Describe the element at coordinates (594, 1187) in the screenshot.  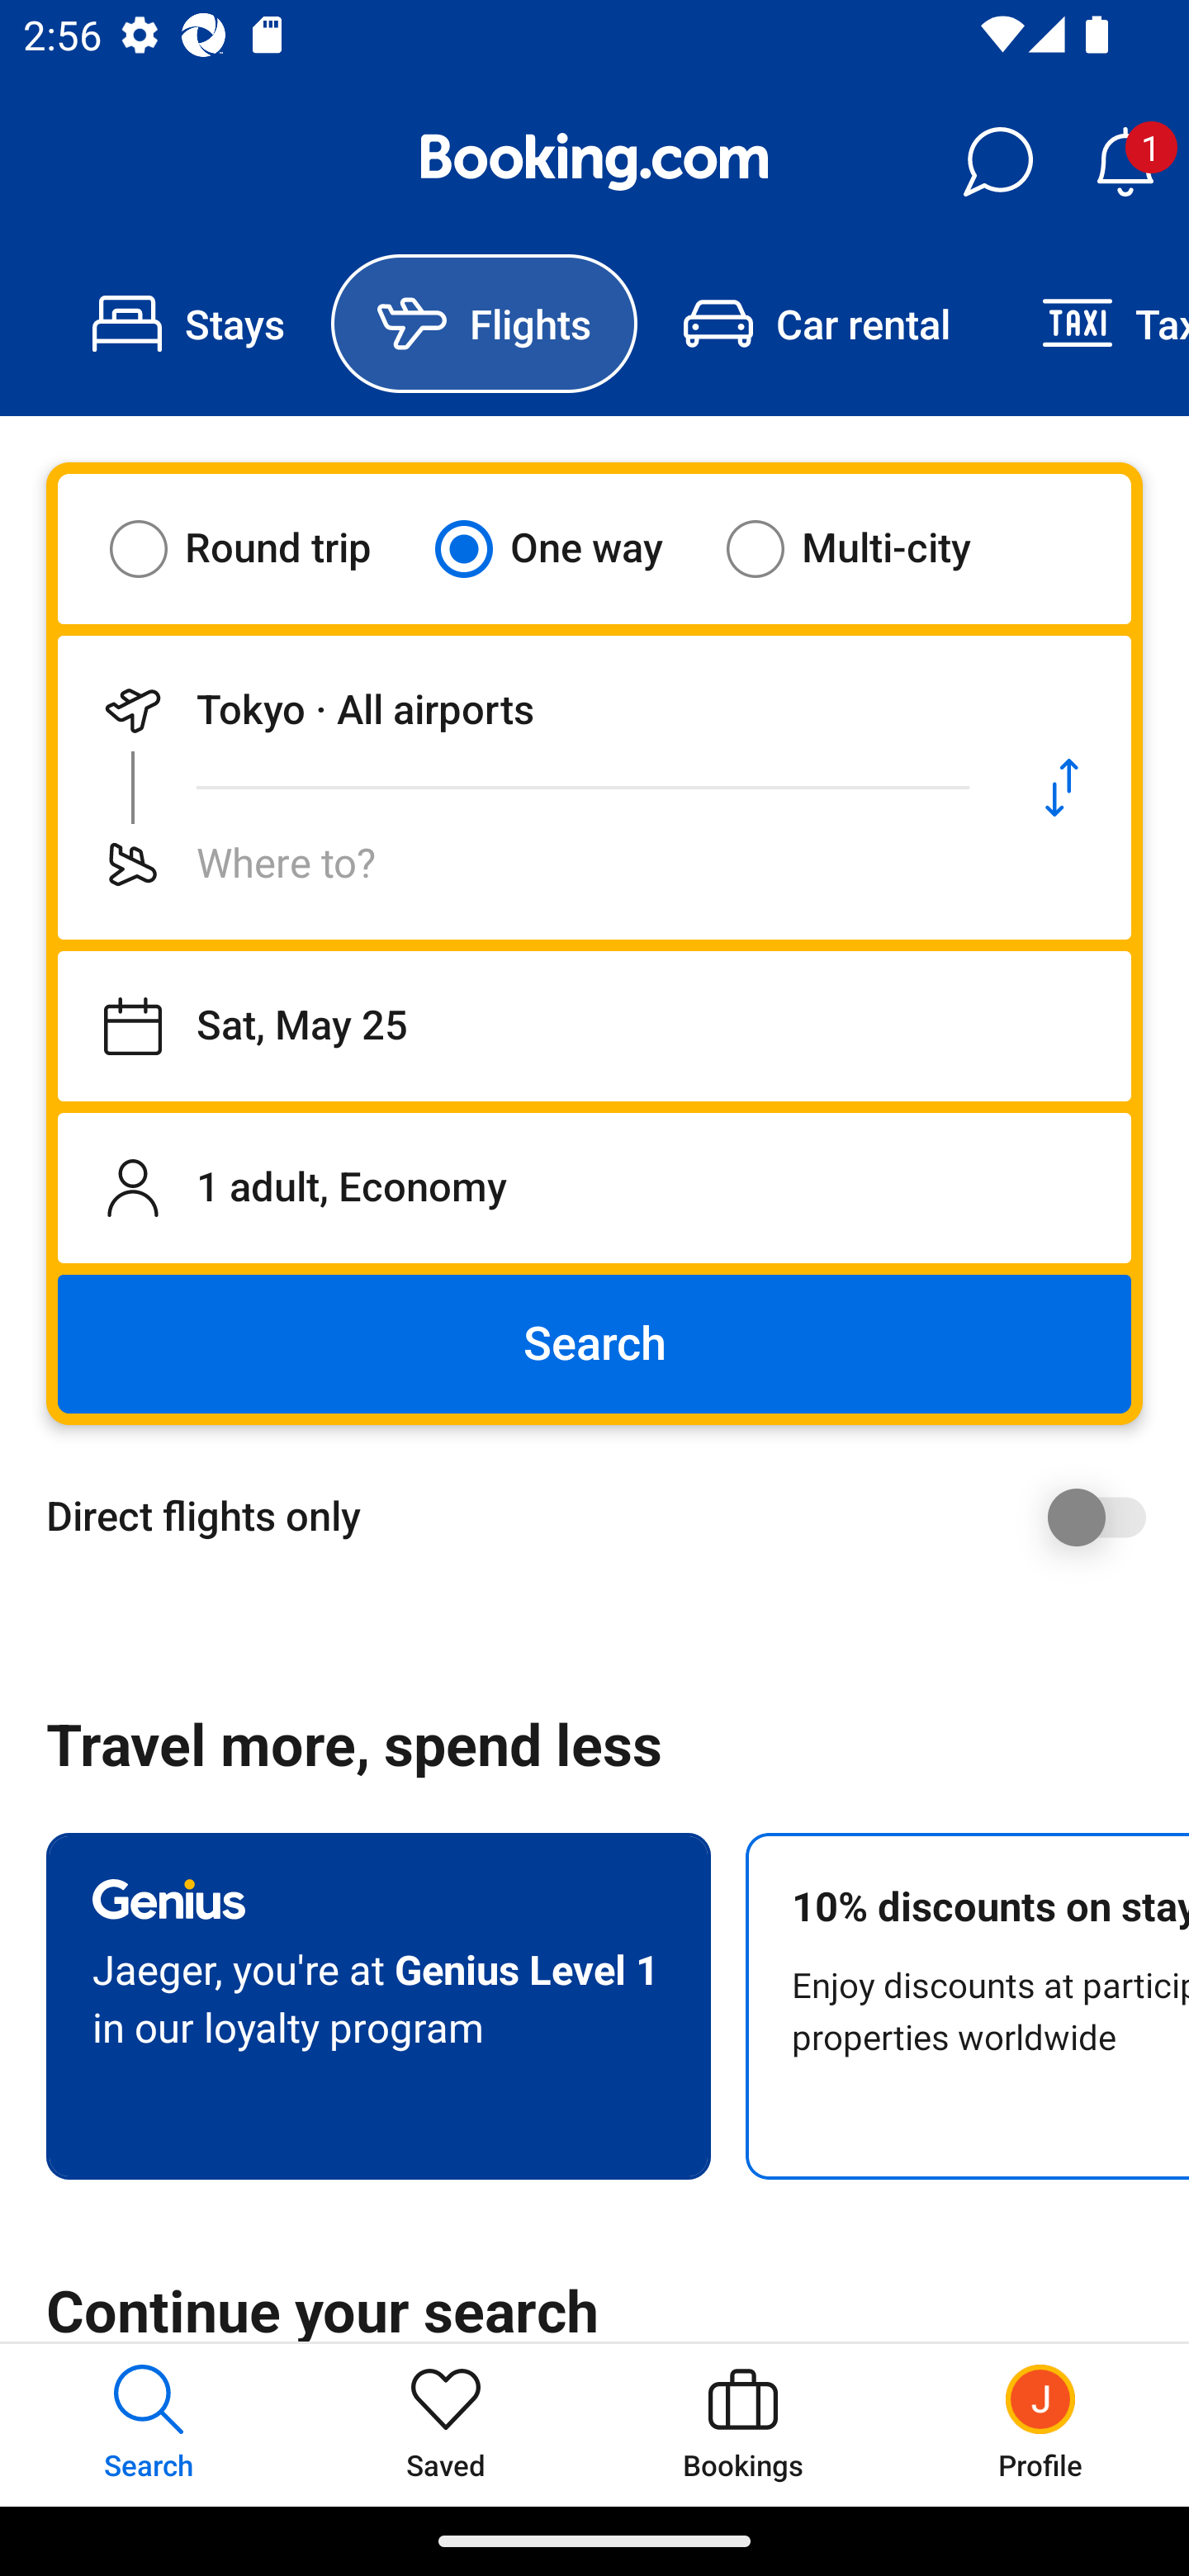
I see `1 adult, Economy` at that location.